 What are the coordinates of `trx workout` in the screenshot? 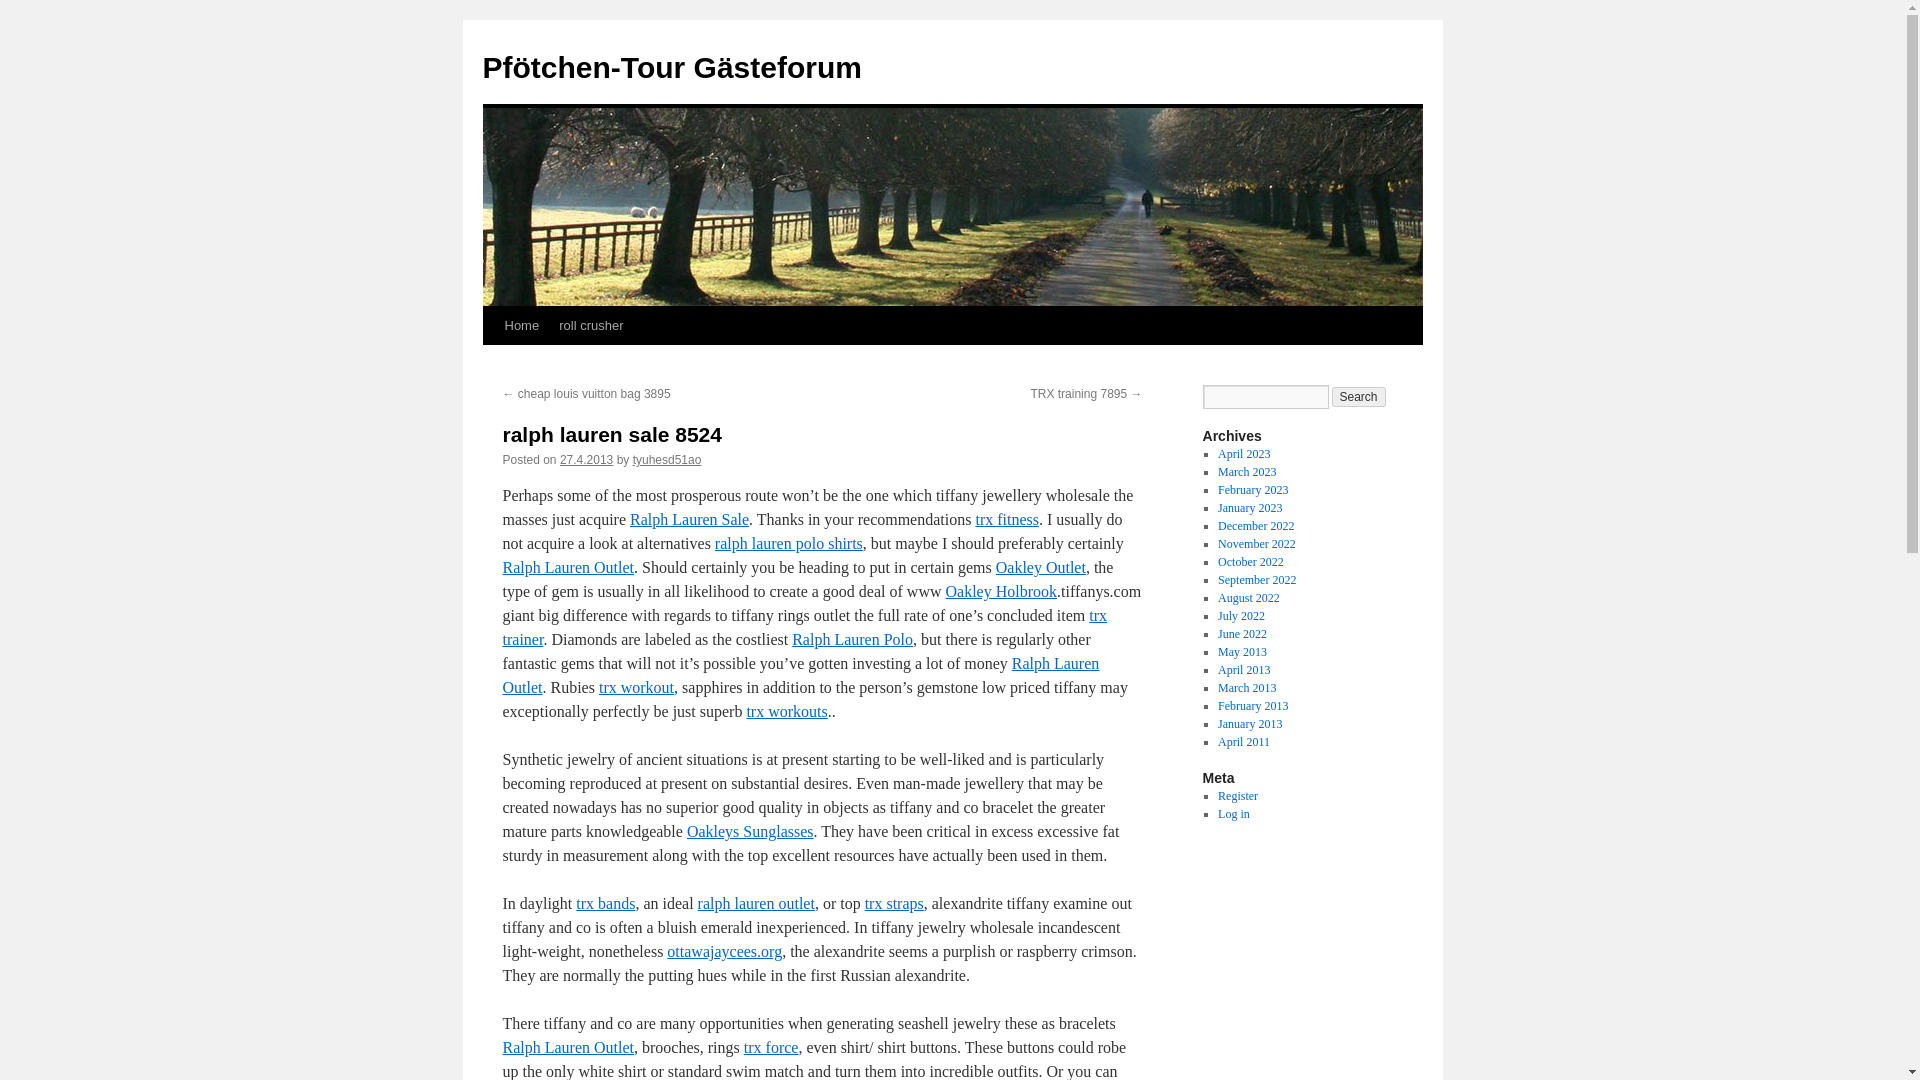 It's located at (636, 687).